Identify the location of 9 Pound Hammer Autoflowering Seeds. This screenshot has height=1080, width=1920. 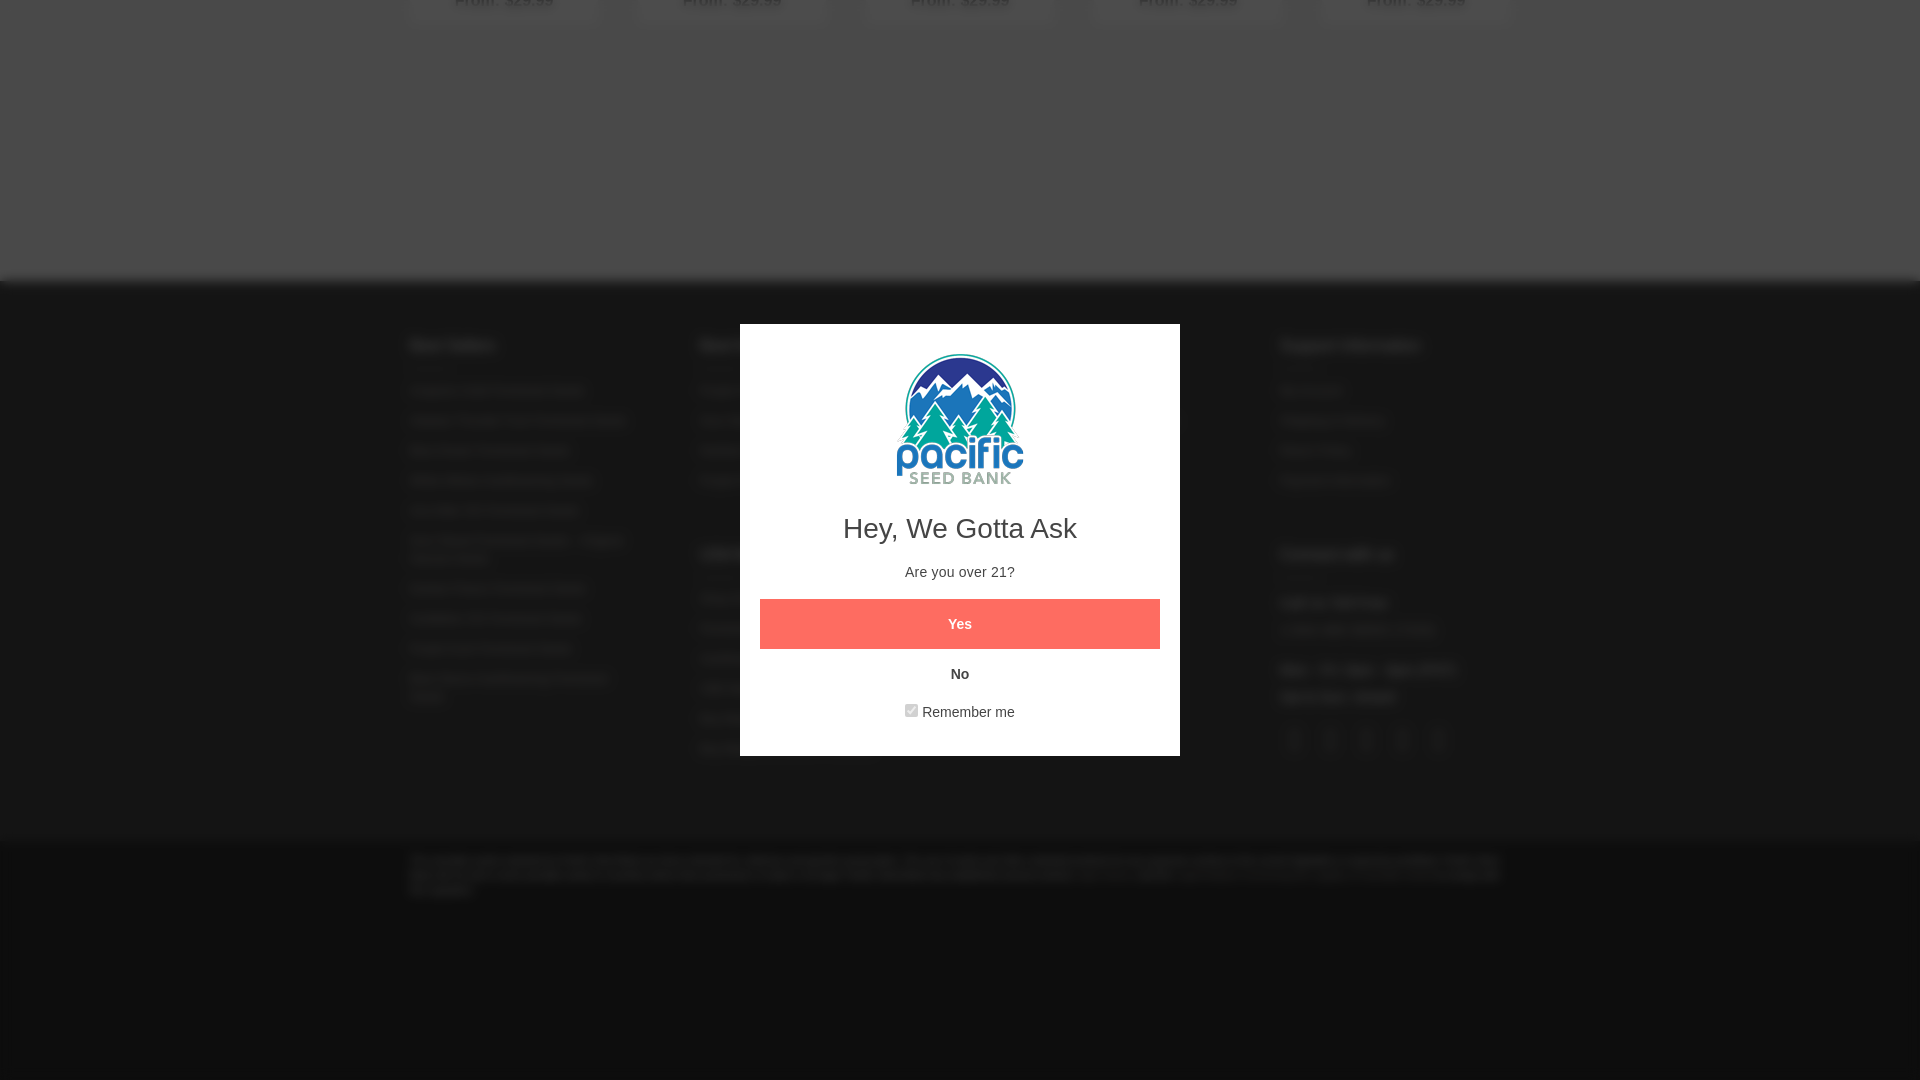
(732, 83).